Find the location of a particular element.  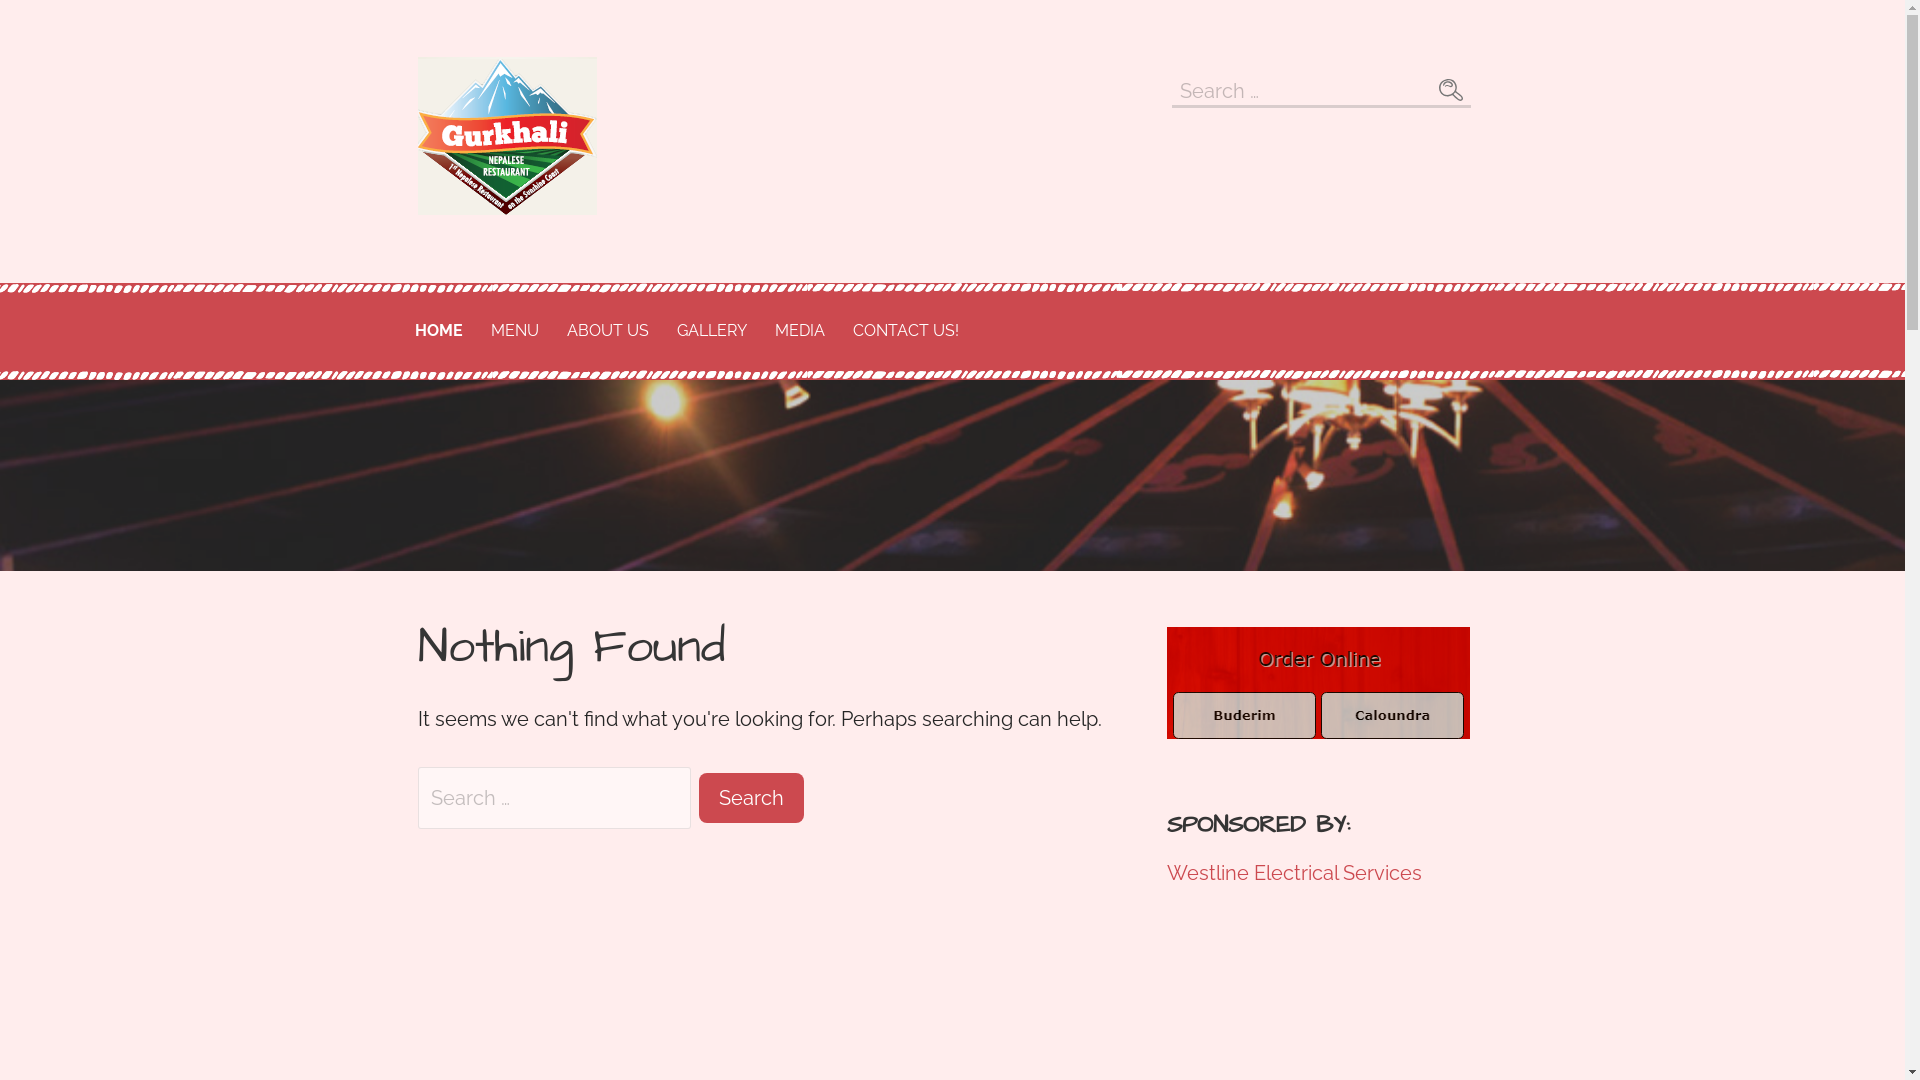

Gurkhali Nepalese Restaurant is located at coordinates (627, 281).